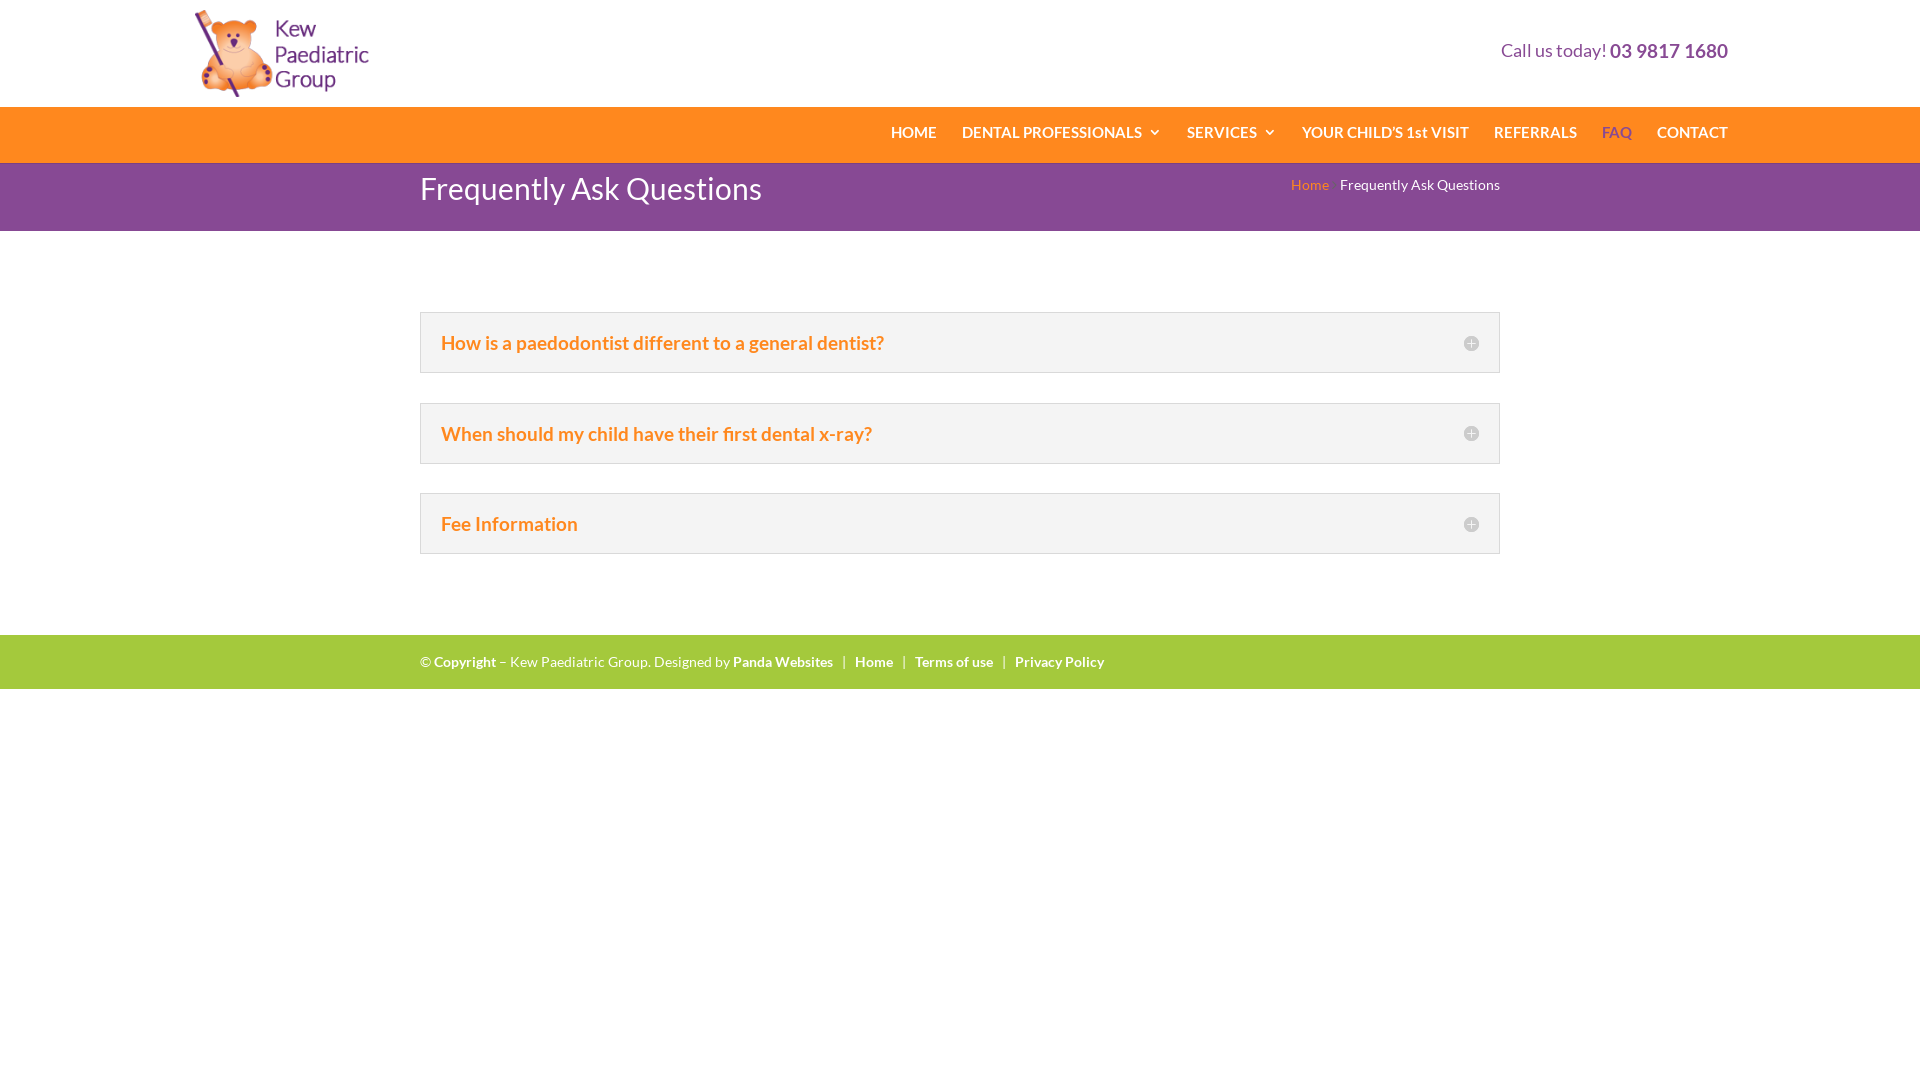 This screenshot has height=1080, width=1920. Describe the element at coordinates (1536, 132) in the screenshot. I see `REFERRALS` at that location.